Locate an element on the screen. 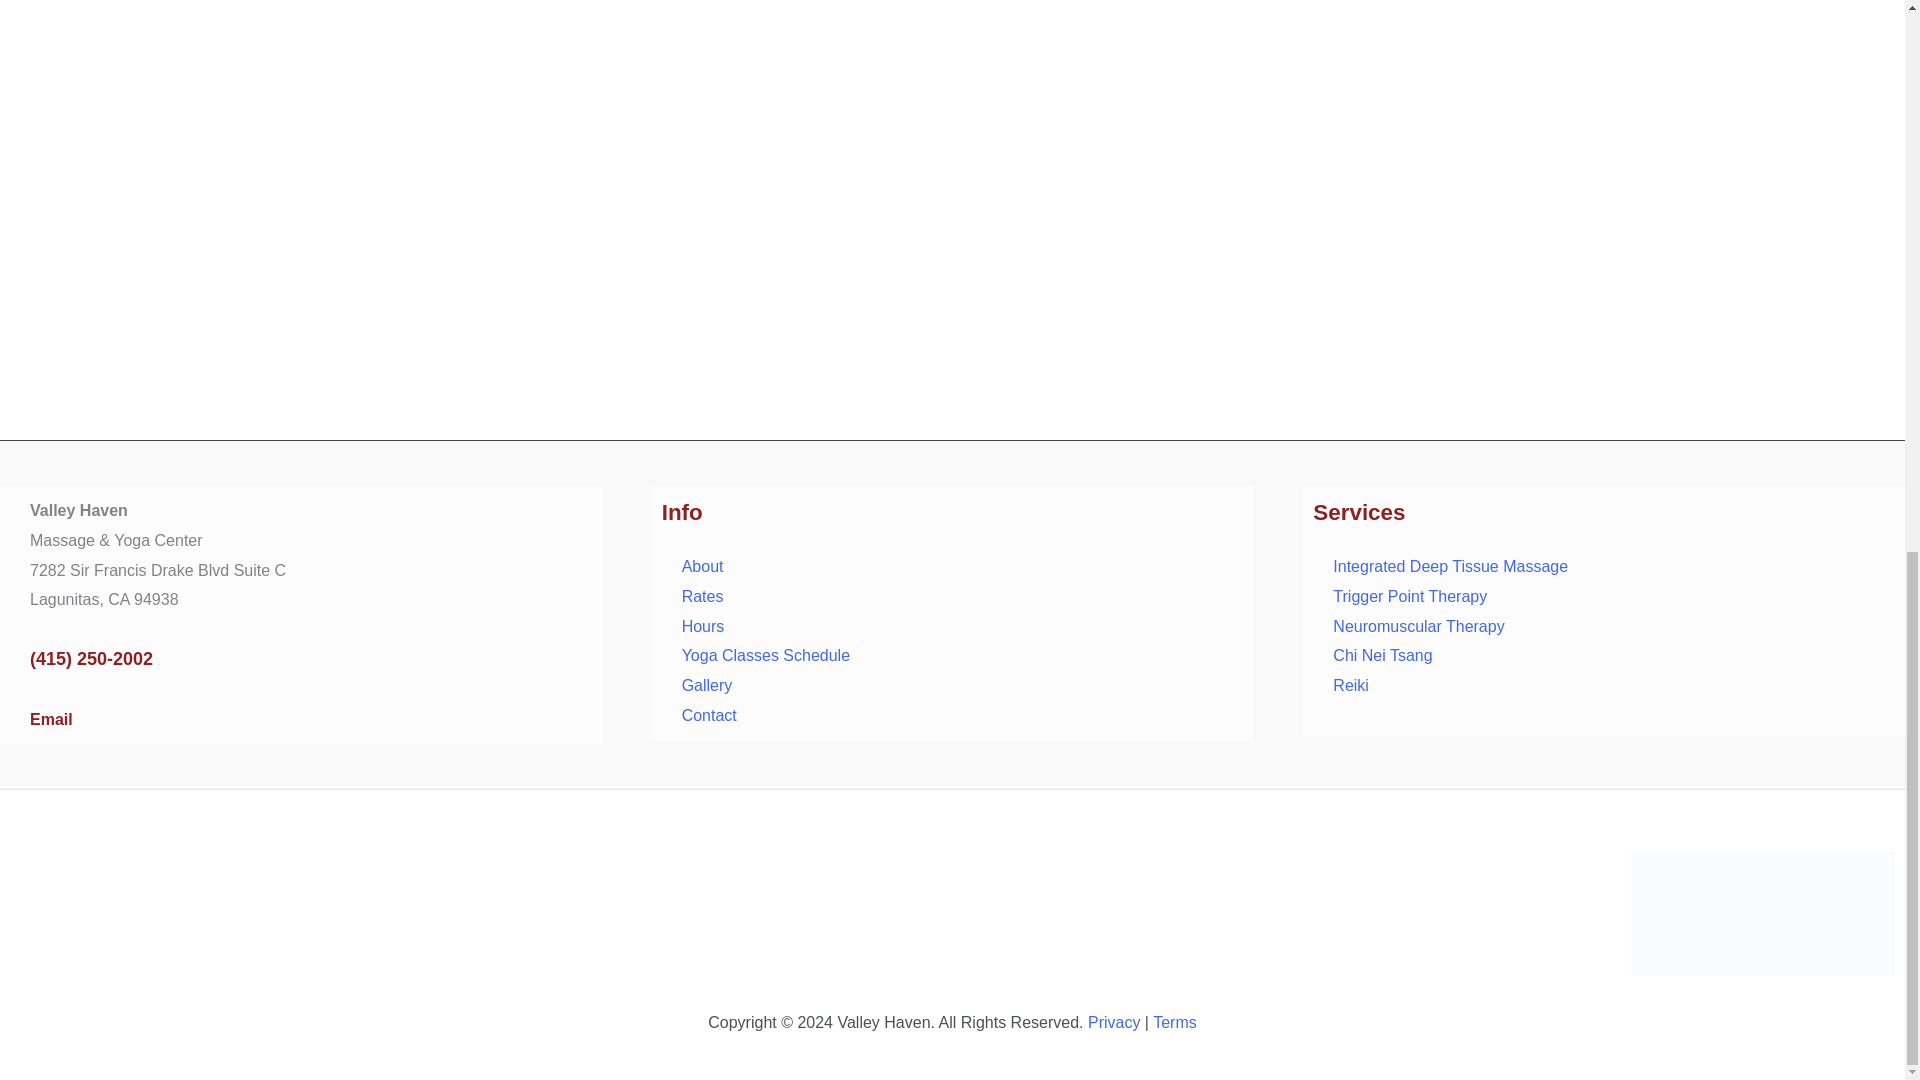  Privacy is located at coordinates (1114, 1022).